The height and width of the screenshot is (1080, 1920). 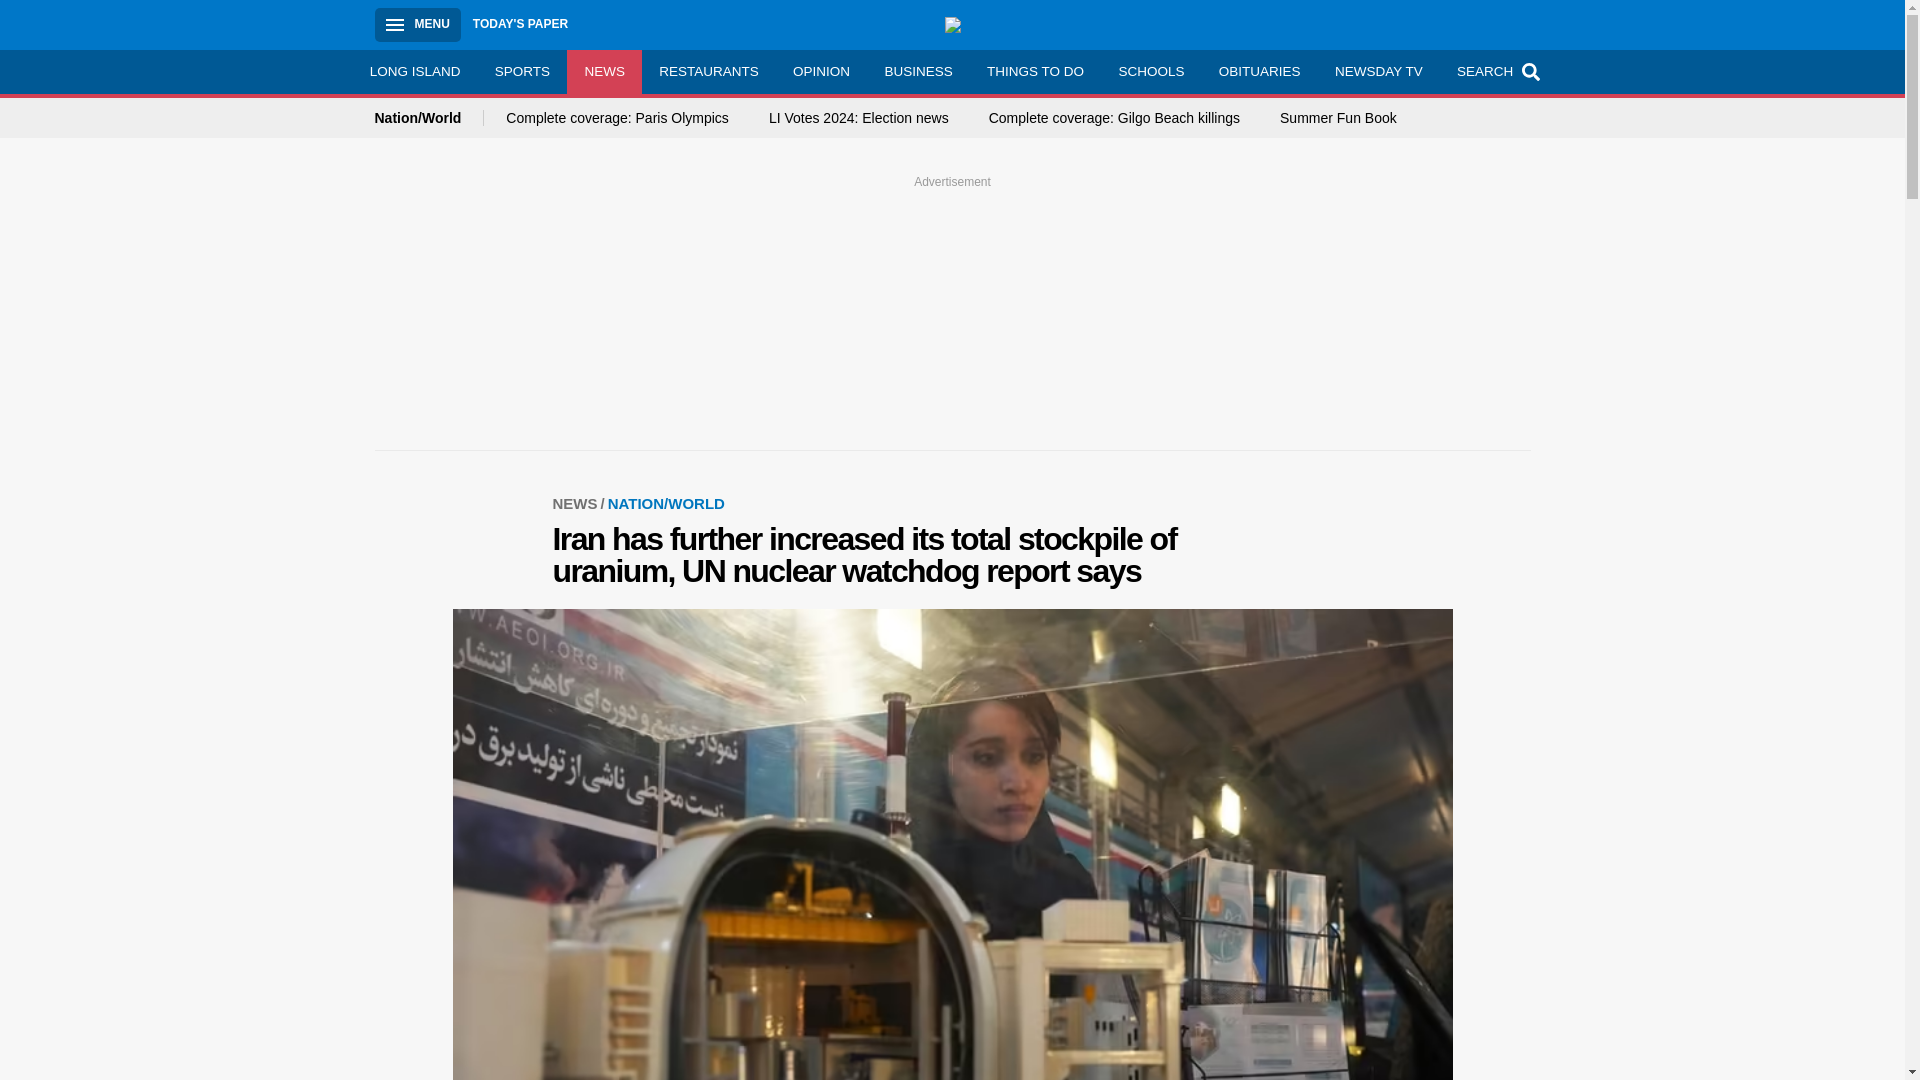 I want to click on LI Votes 2024: Election news, so click(x=858, y=118).